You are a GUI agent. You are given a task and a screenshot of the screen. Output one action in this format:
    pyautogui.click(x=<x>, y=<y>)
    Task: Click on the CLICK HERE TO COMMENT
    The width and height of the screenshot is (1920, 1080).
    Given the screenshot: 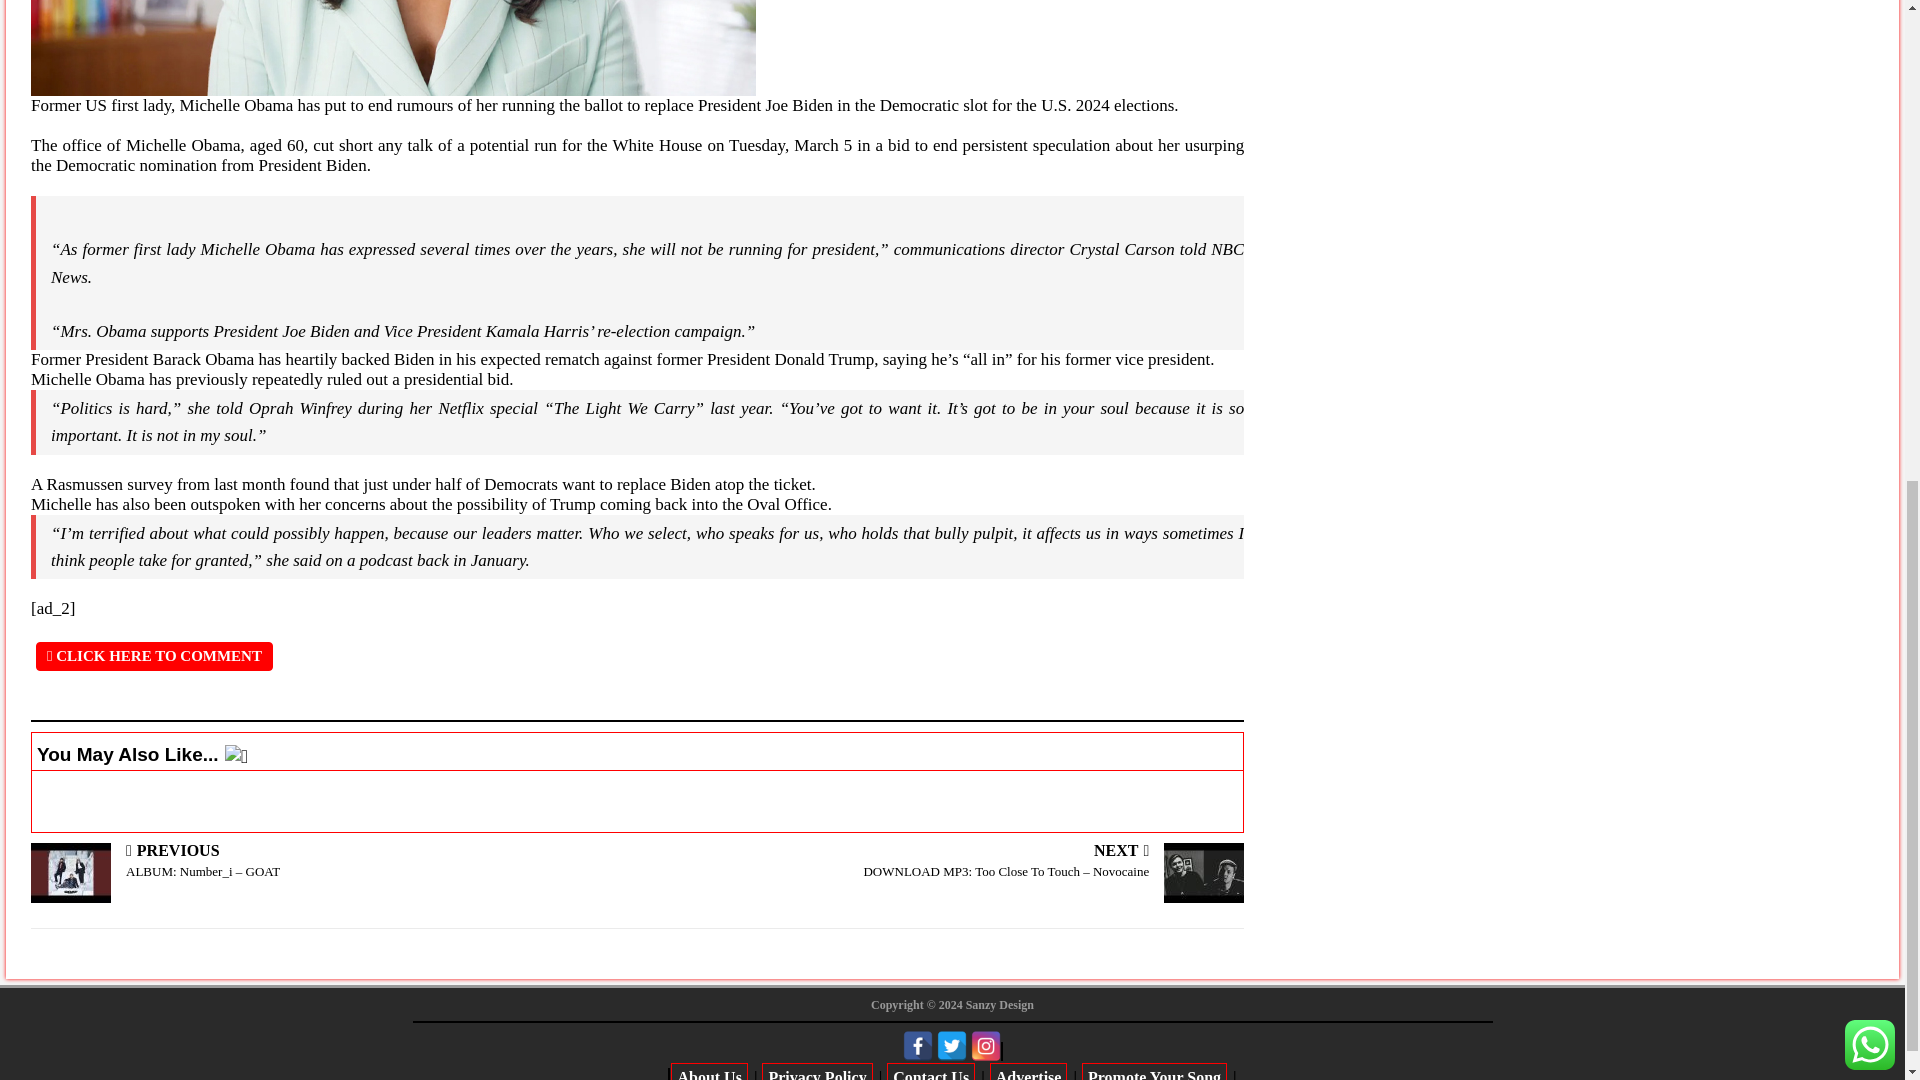 What is the action you would take?
    pyautogui.click(x=154, y=656)
    